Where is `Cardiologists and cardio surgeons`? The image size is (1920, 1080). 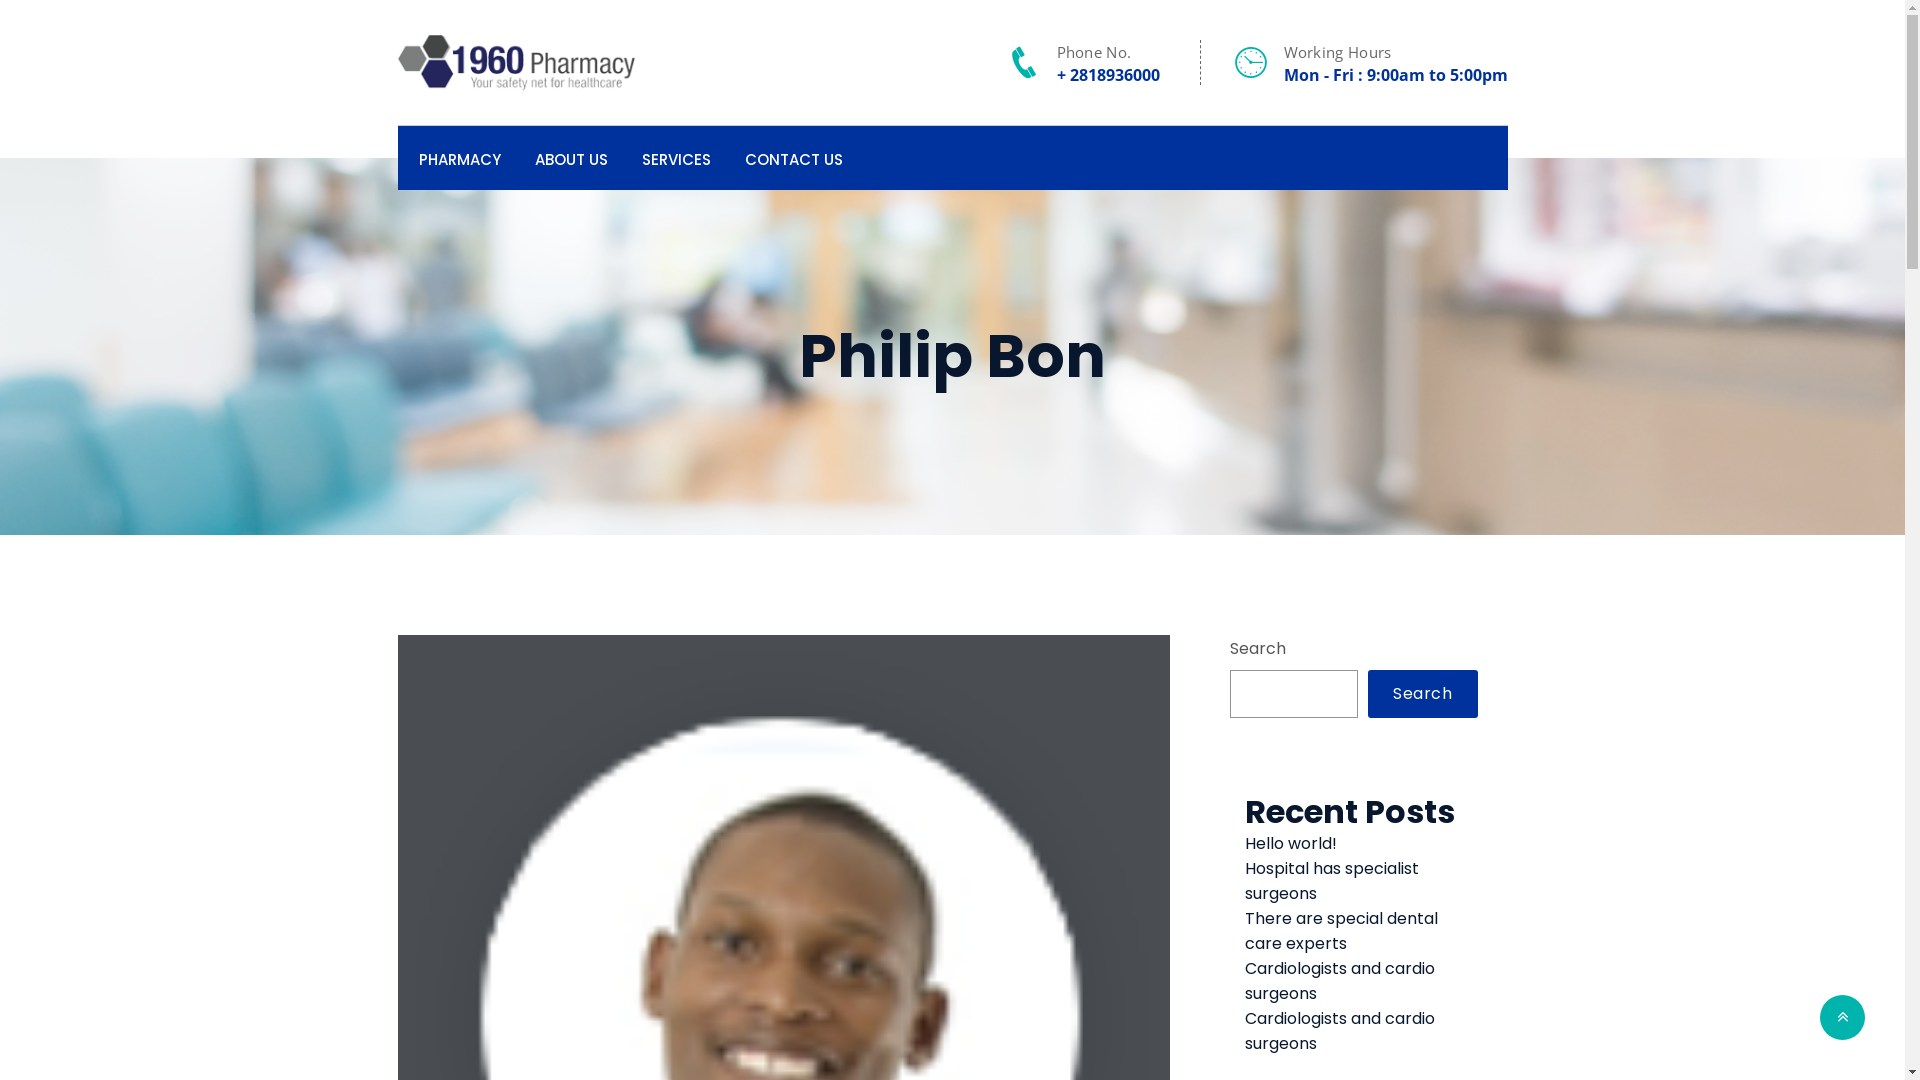 Cardiologists and cardio surgeons is located at coordinates (1340, 1031).